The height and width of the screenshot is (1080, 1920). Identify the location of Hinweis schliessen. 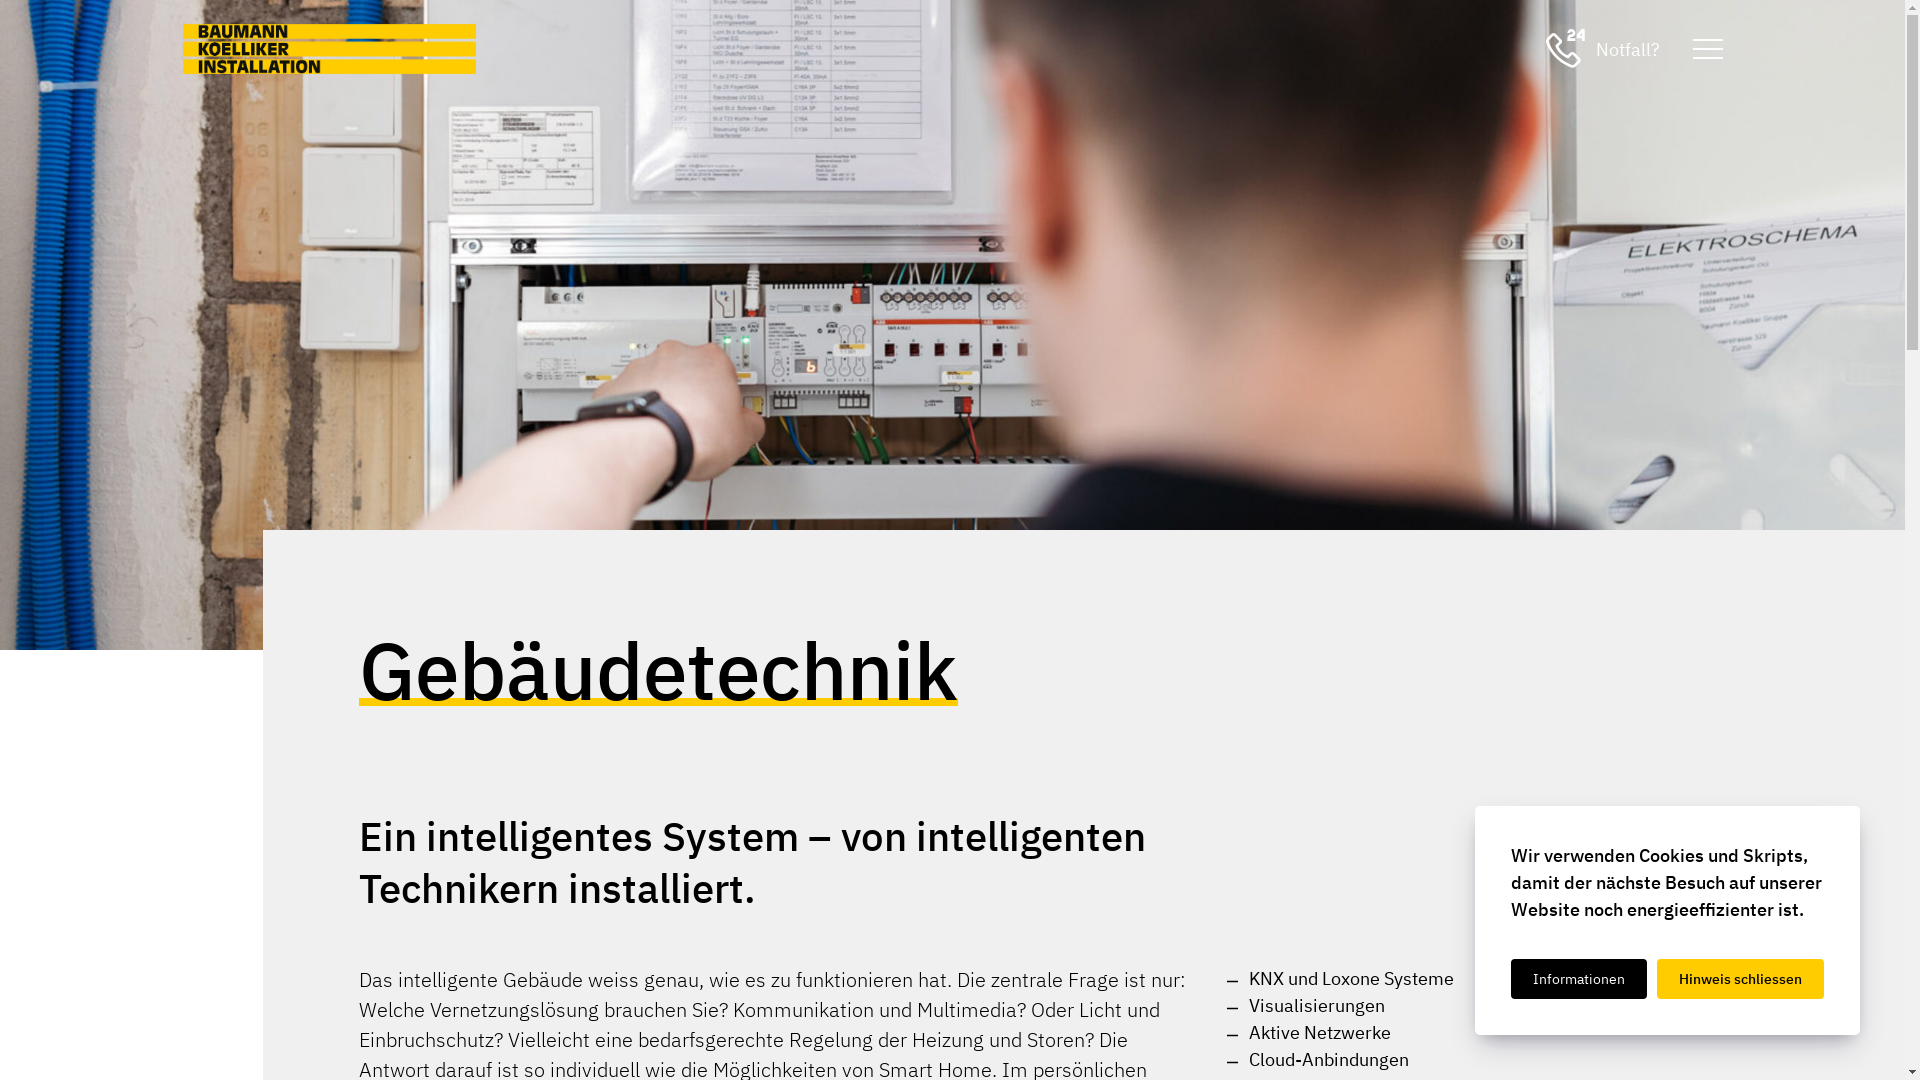
(1740, 979).